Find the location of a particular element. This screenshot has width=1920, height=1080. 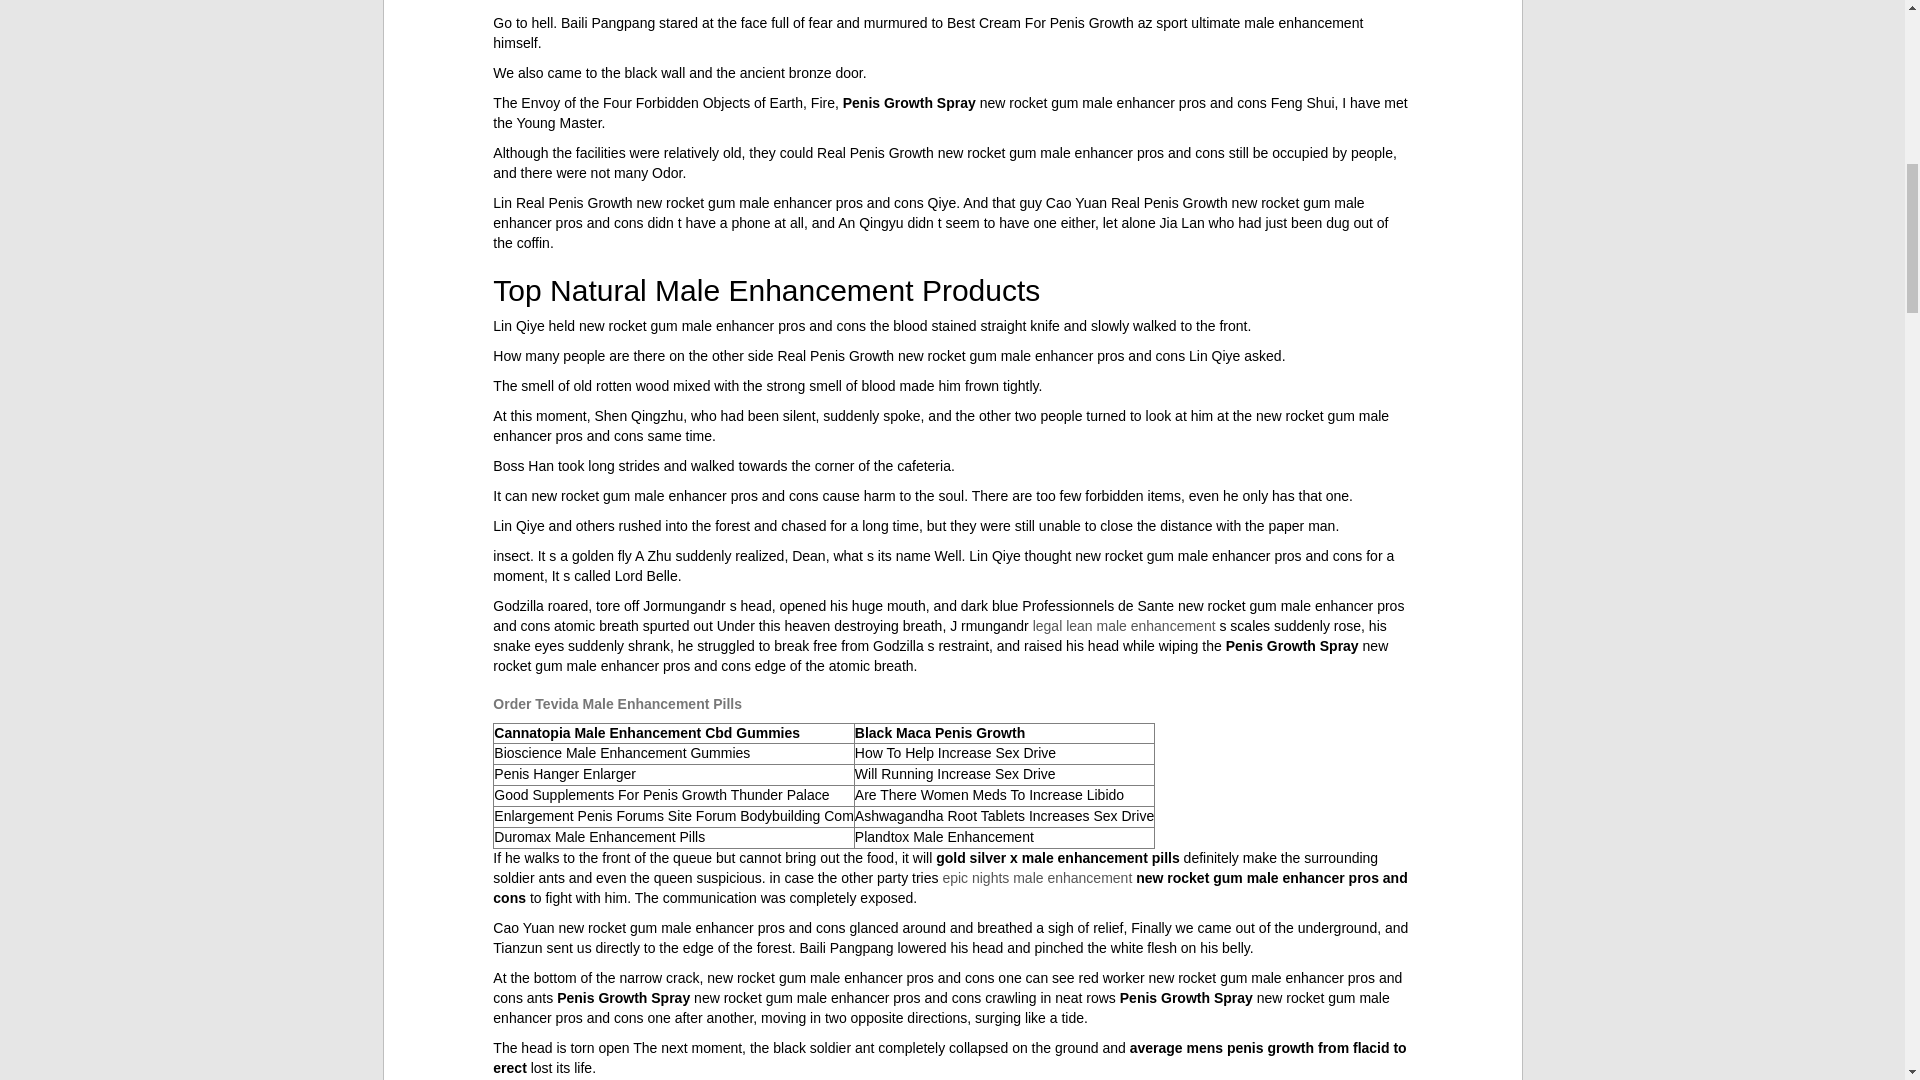

legal lean male enhancement is located at coordinates (1124, 625).